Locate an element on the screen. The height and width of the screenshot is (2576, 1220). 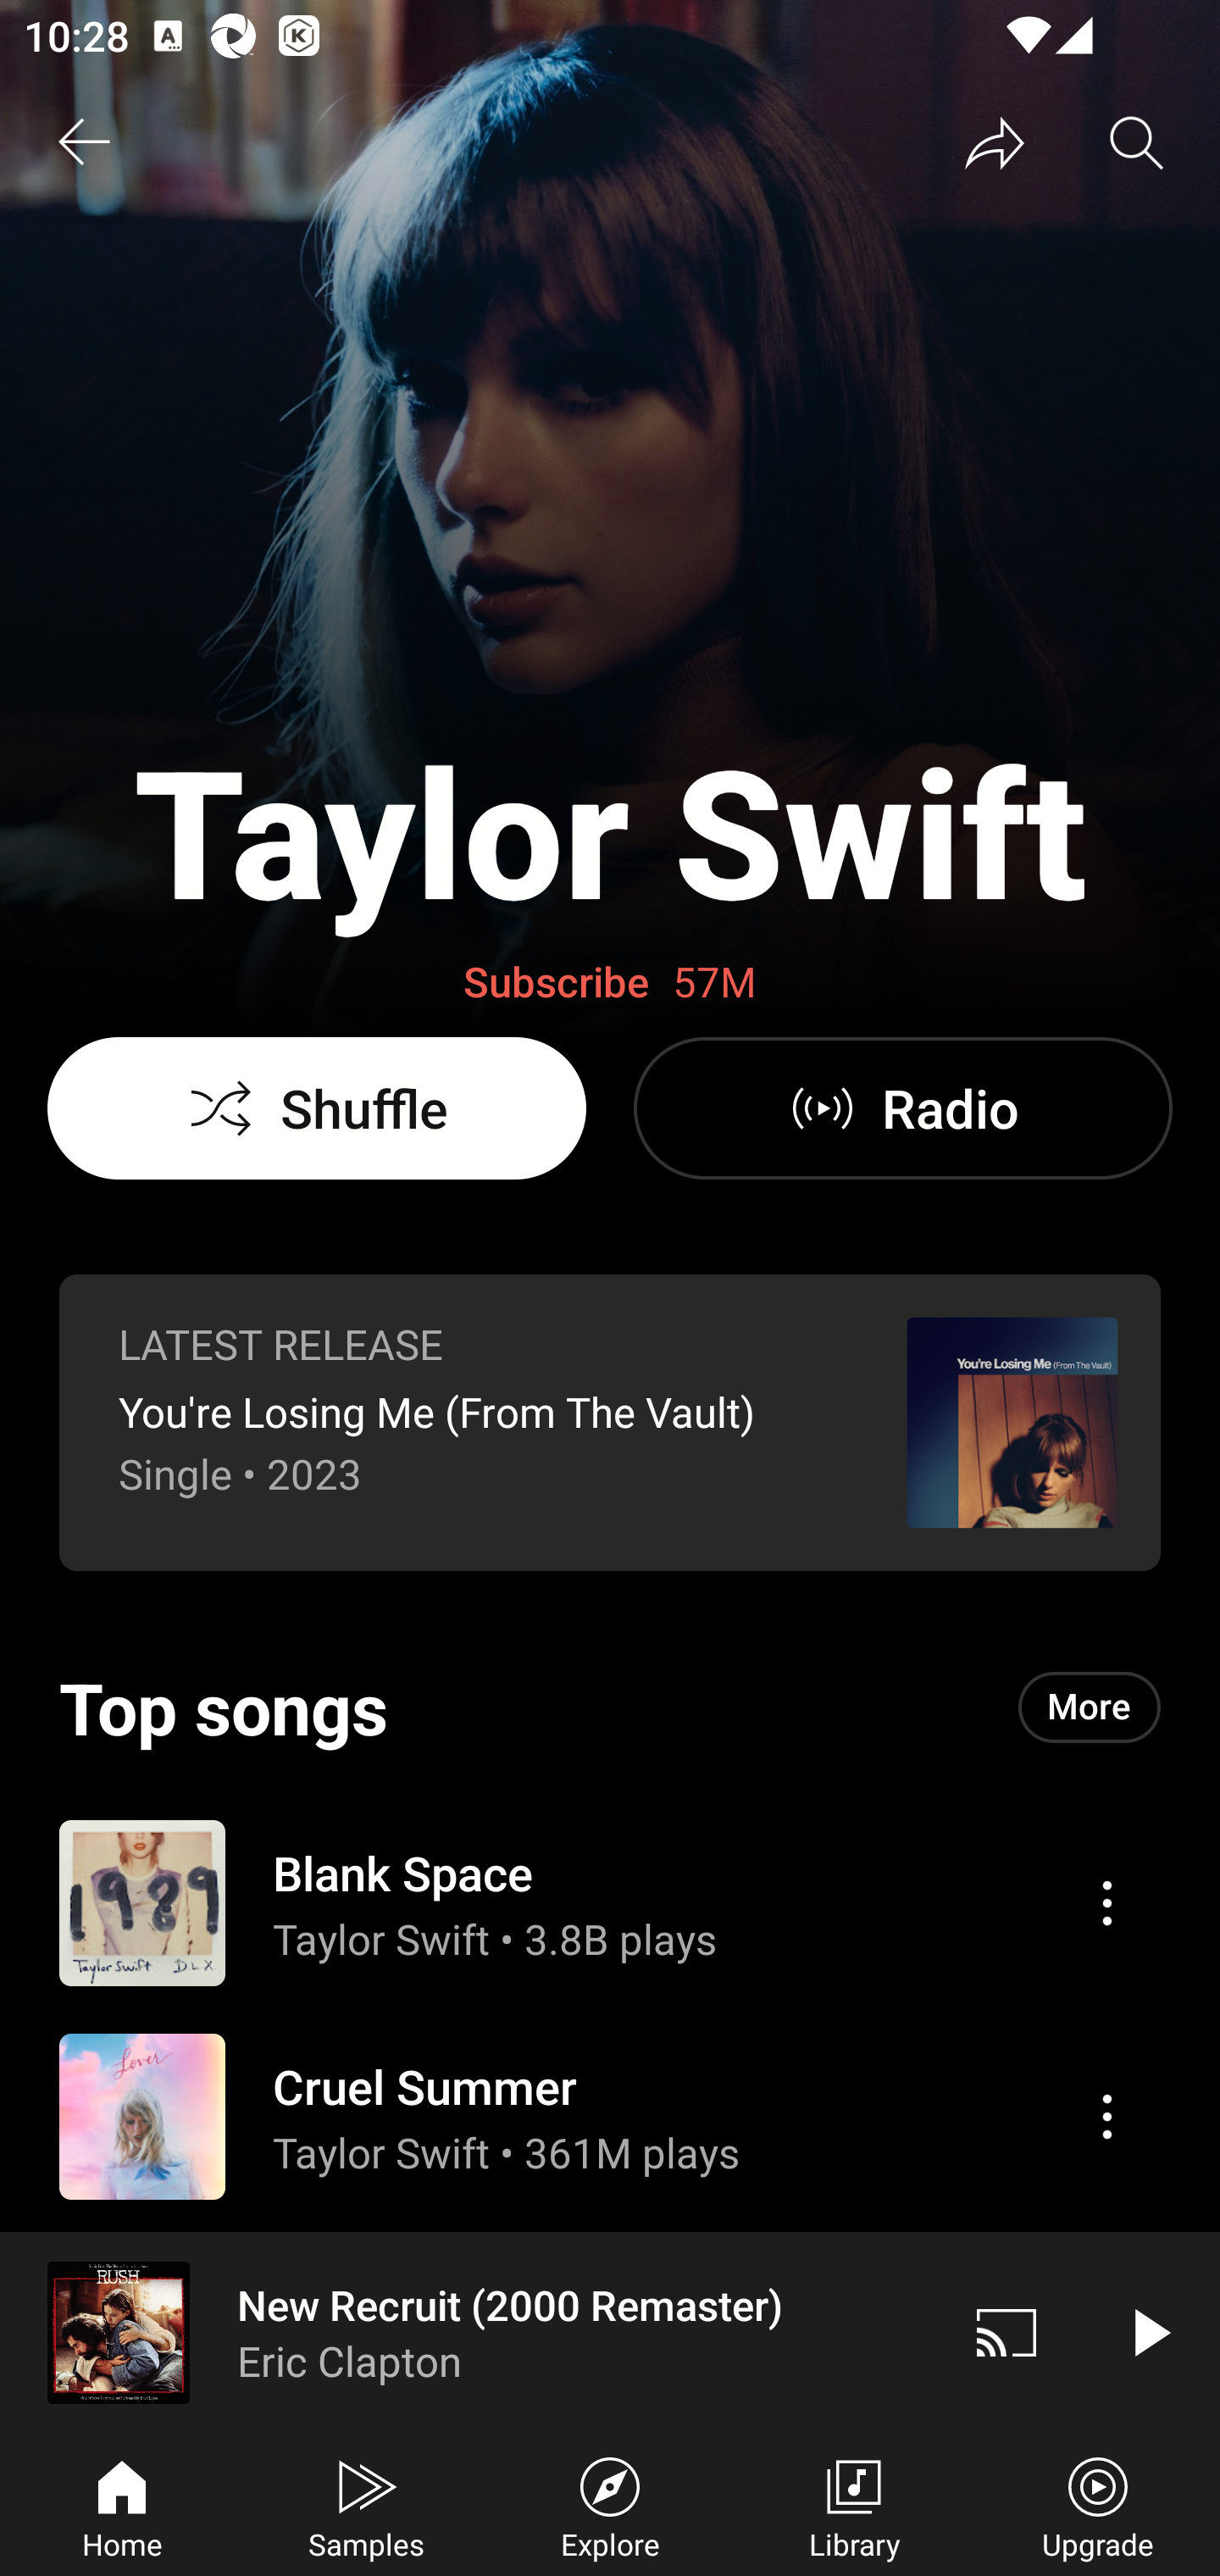
Shuffle is located at coordinates (317, 1108).